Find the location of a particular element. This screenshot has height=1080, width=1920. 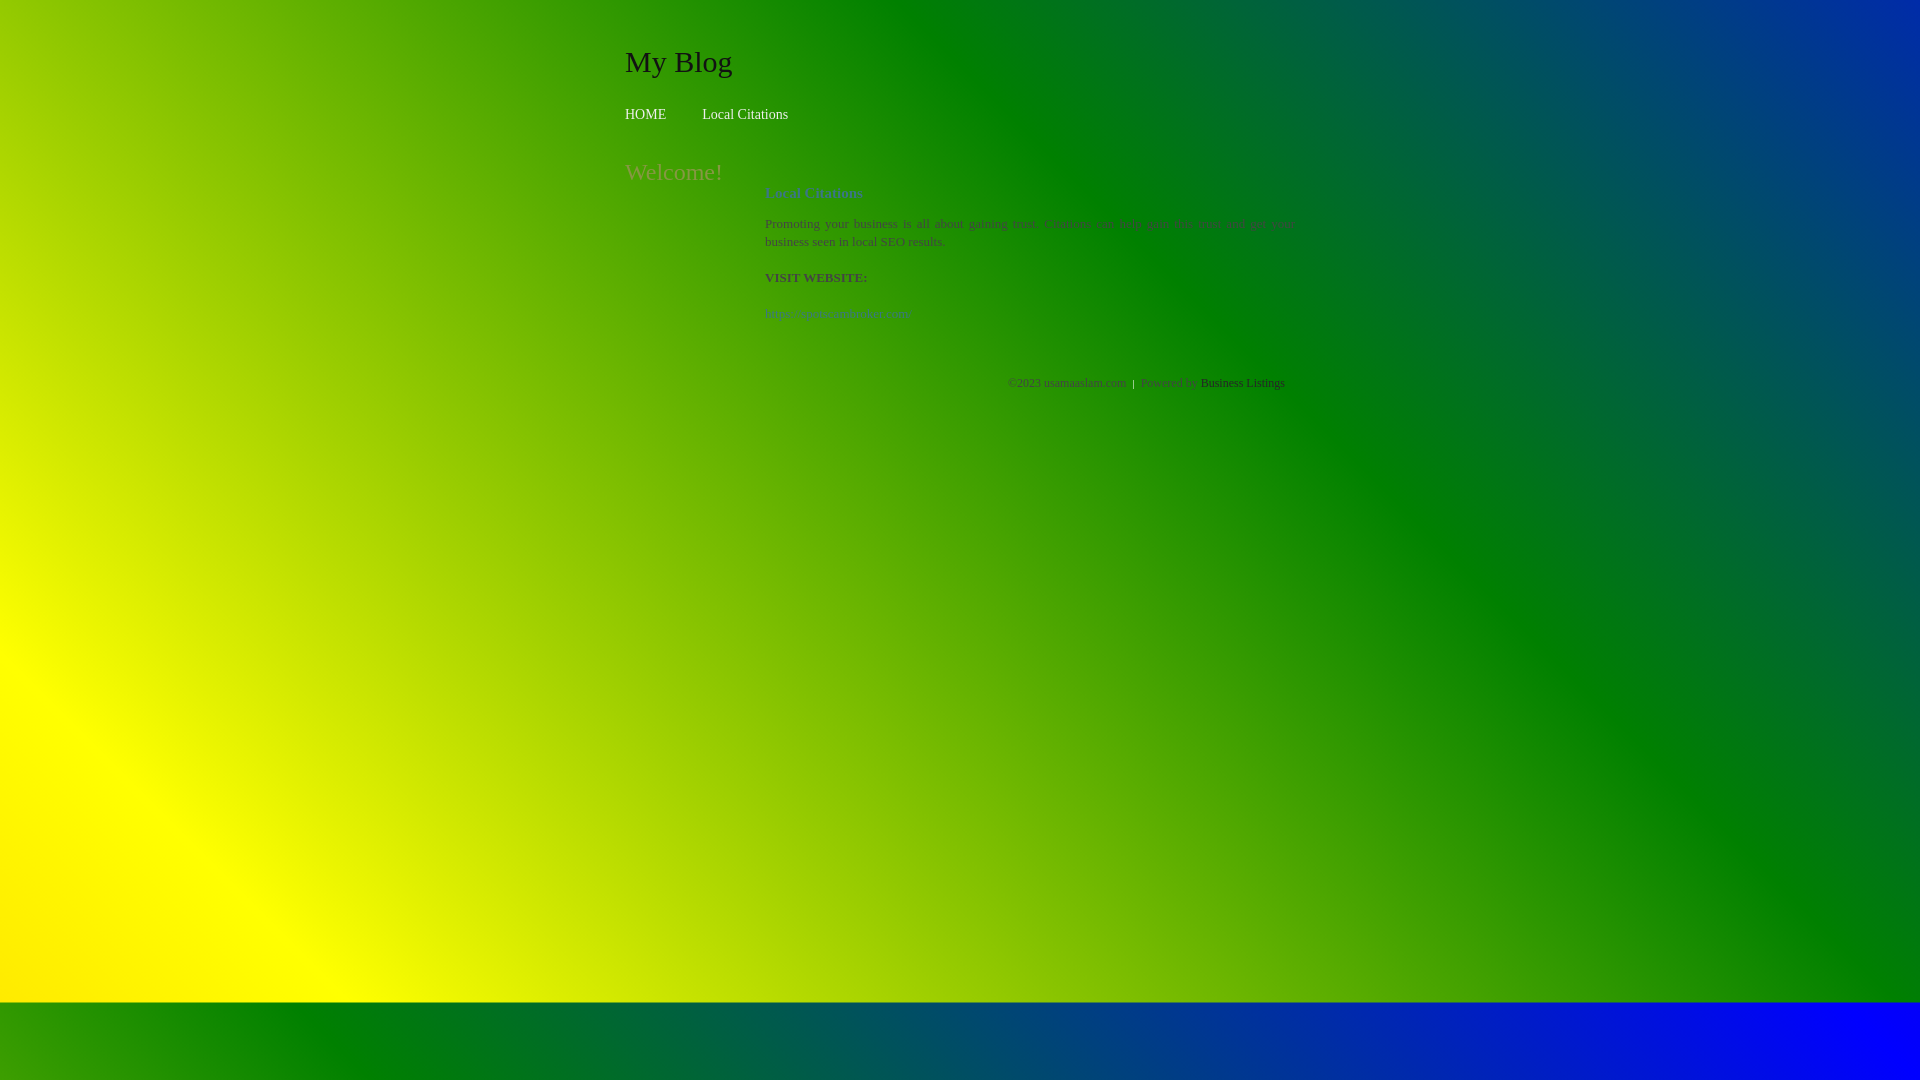

HOME is located at coordinates (646, 114).